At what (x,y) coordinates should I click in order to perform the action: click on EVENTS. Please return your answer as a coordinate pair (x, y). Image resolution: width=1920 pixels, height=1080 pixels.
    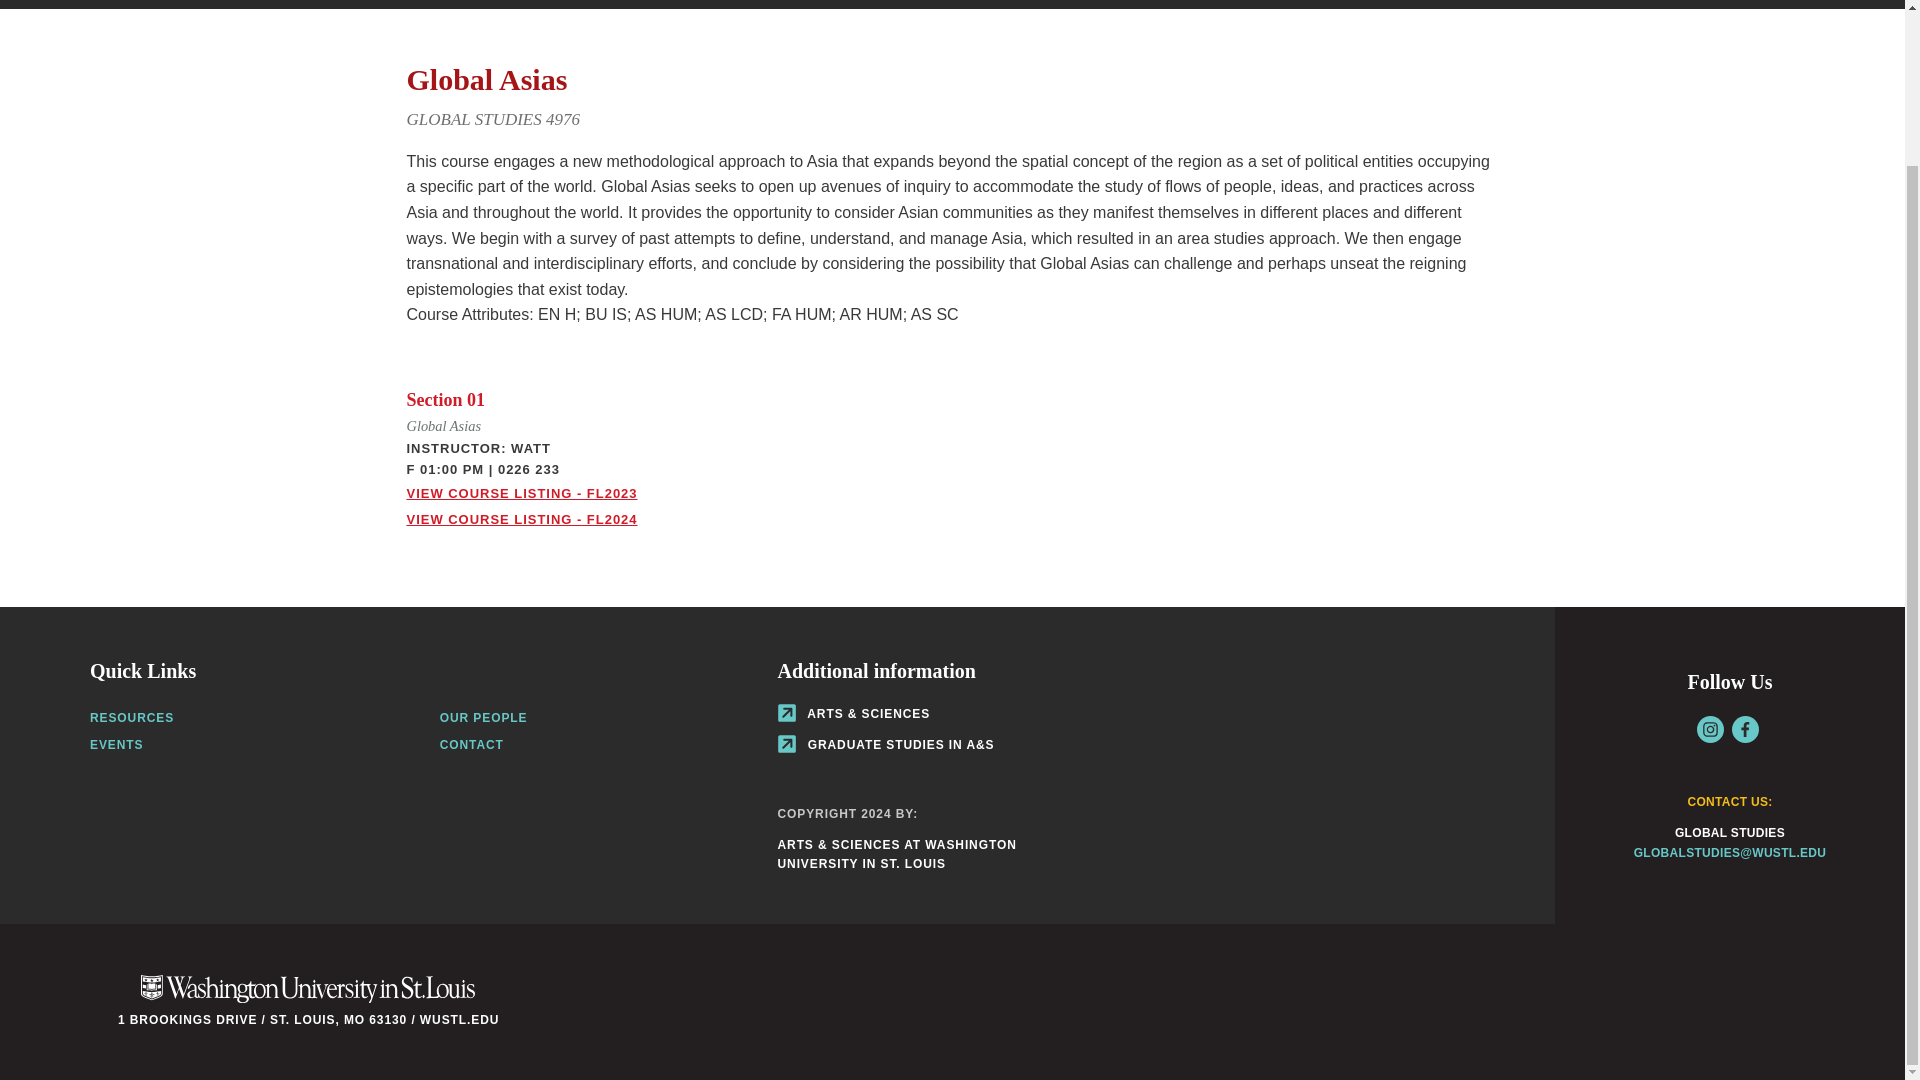
    Looking at the image, I should click on (116, 744).